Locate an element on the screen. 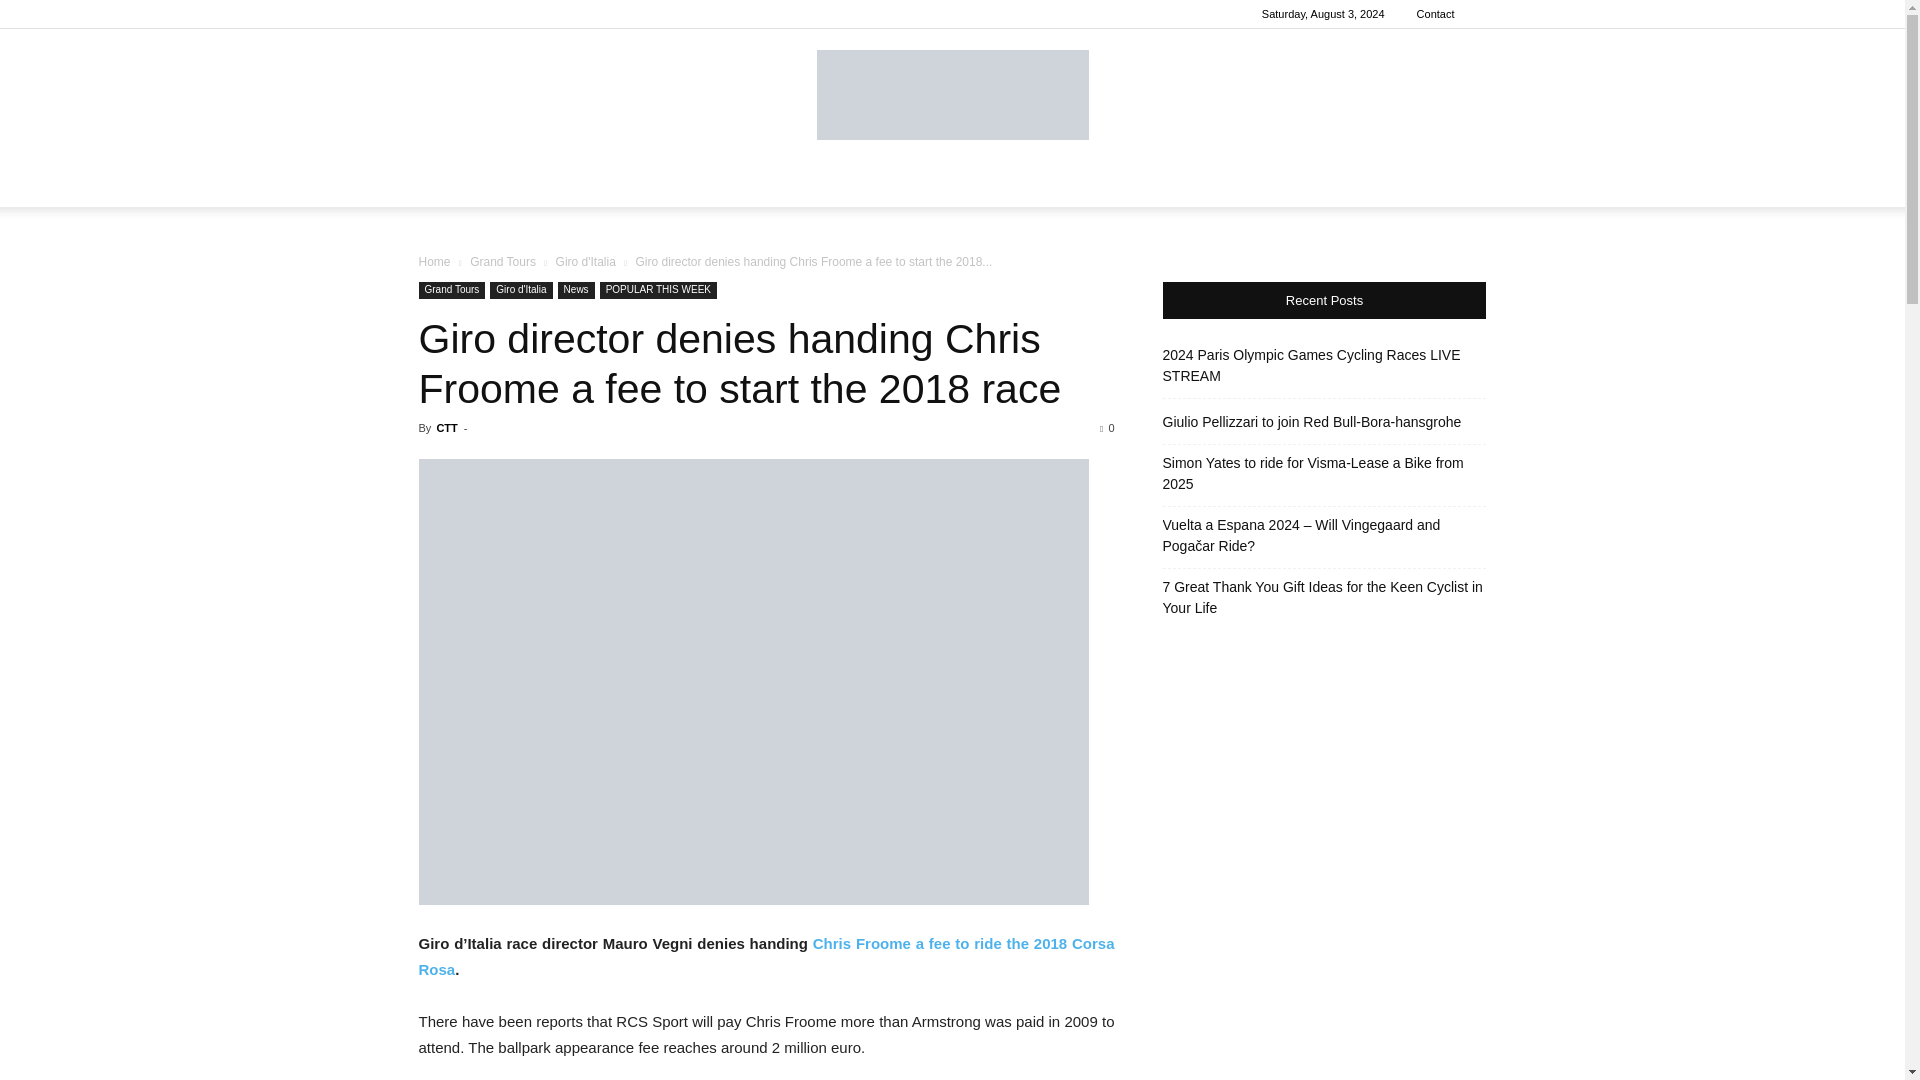  Home is located at coordinates (434, 261).